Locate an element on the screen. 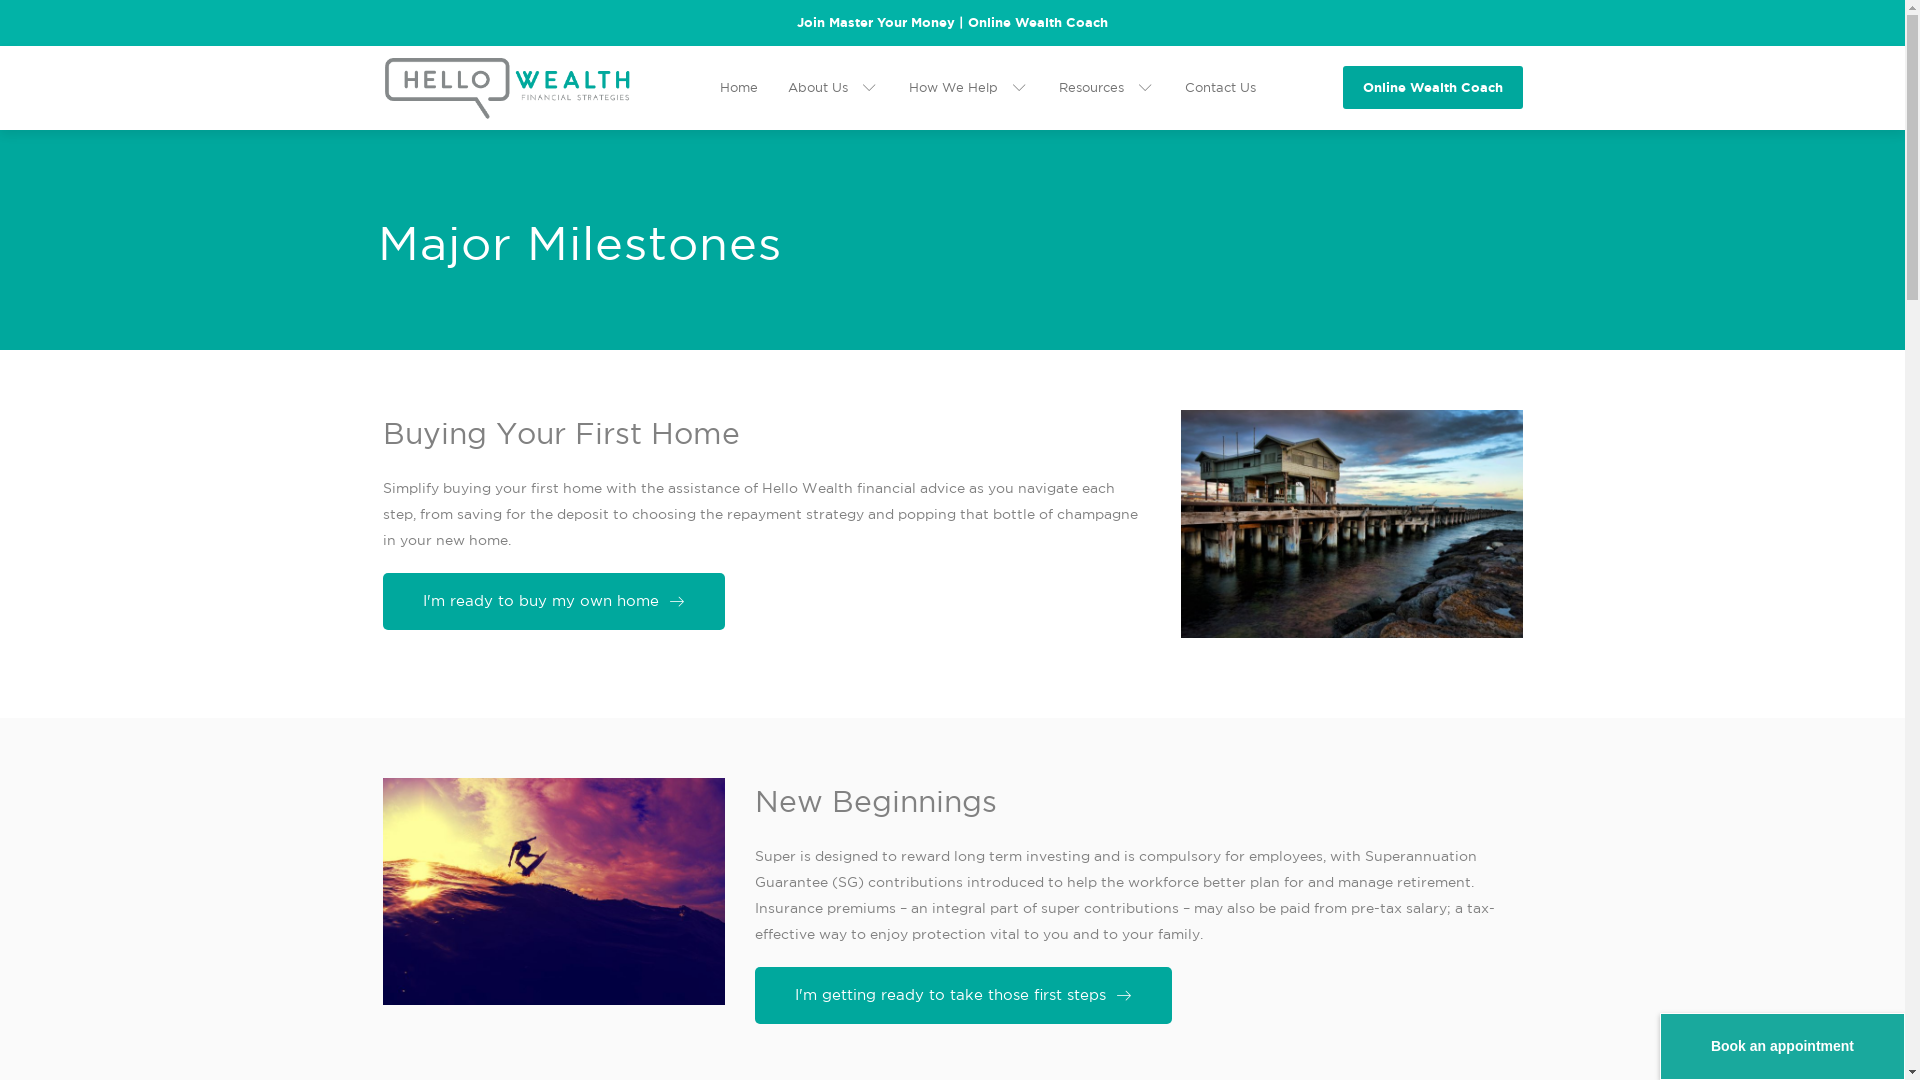 The height and width of the screenshot is (1080, 1920). Contact Us is located at coordinates (1220, 88).